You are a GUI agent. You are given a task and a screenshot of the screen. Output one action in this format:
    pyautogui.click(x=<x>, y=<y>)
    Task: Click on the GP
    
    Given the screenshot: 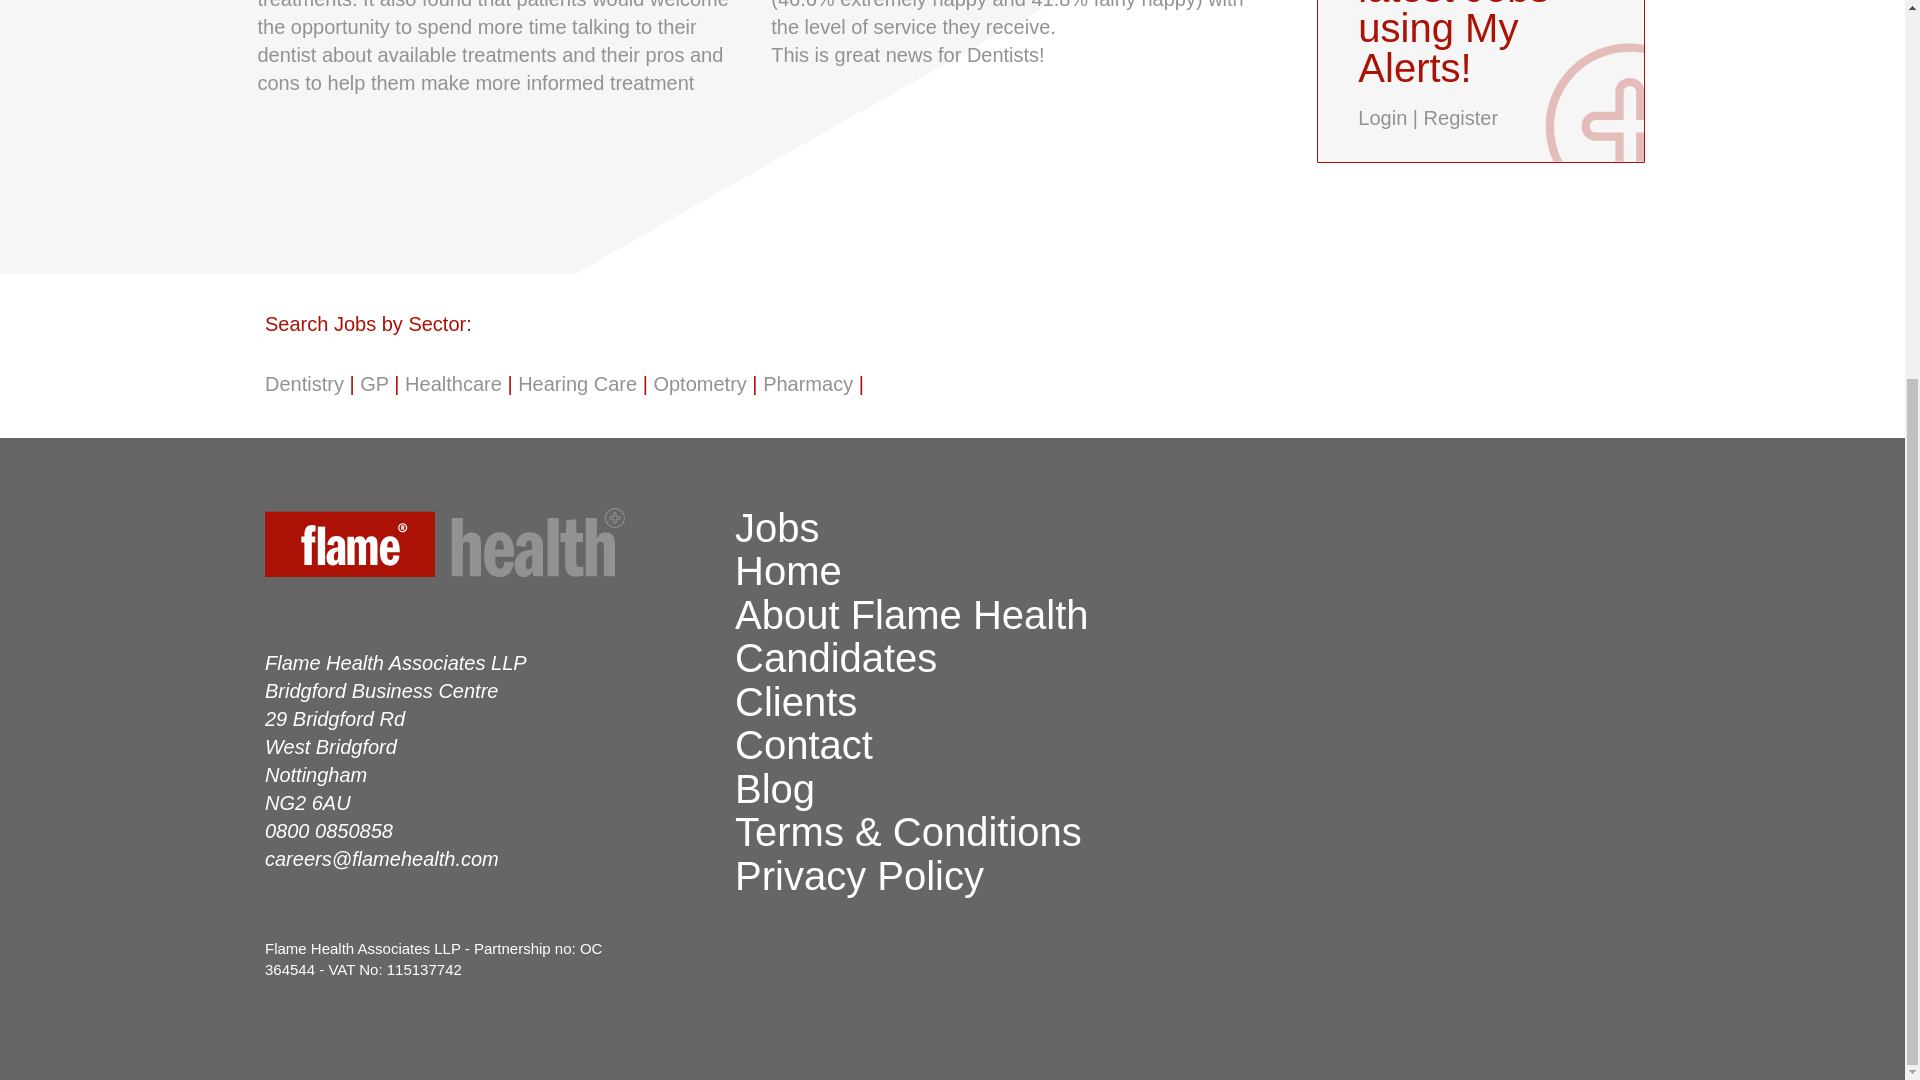 What is the action you would take?
    pyautogui.click(x=374, y=384)
    